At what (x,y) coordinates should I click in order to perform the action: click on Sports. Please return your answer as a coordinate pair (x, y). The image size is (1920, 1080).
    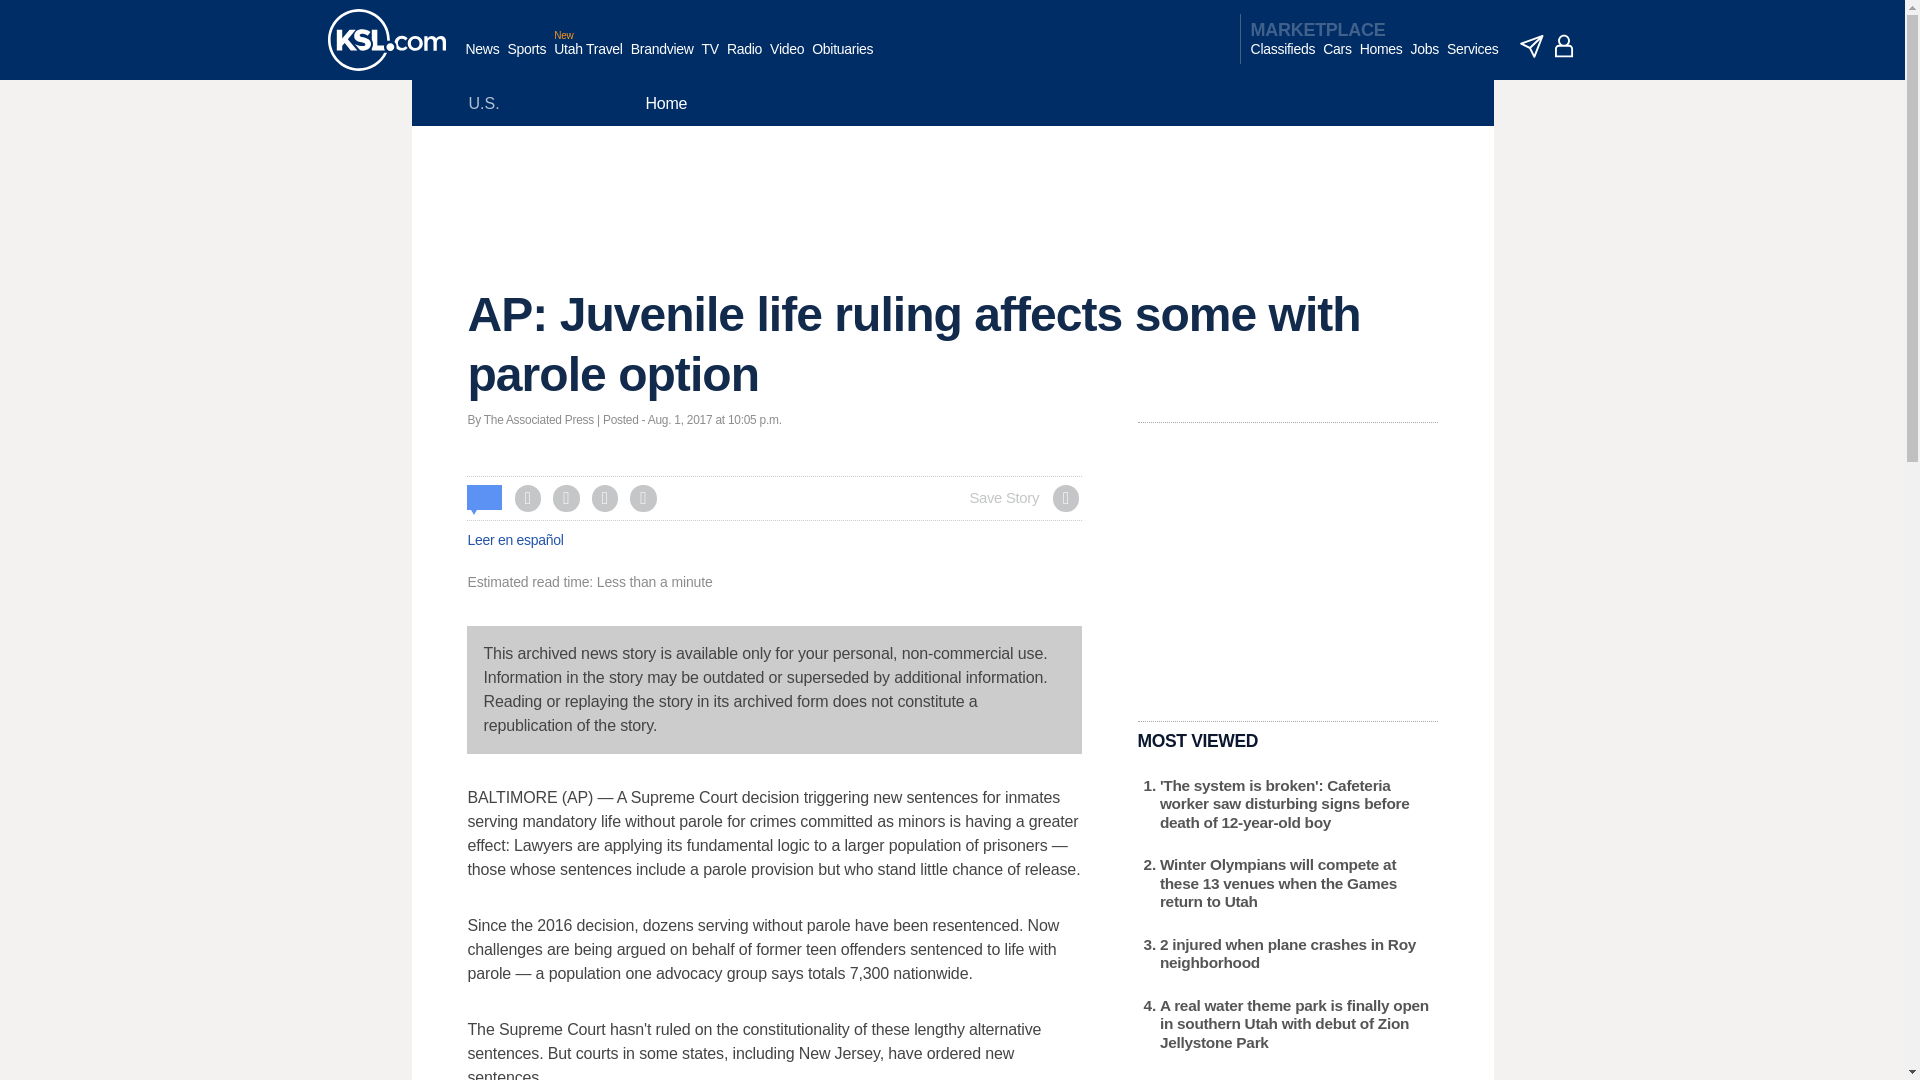
    Looking at the image, I should click on (526, 59).